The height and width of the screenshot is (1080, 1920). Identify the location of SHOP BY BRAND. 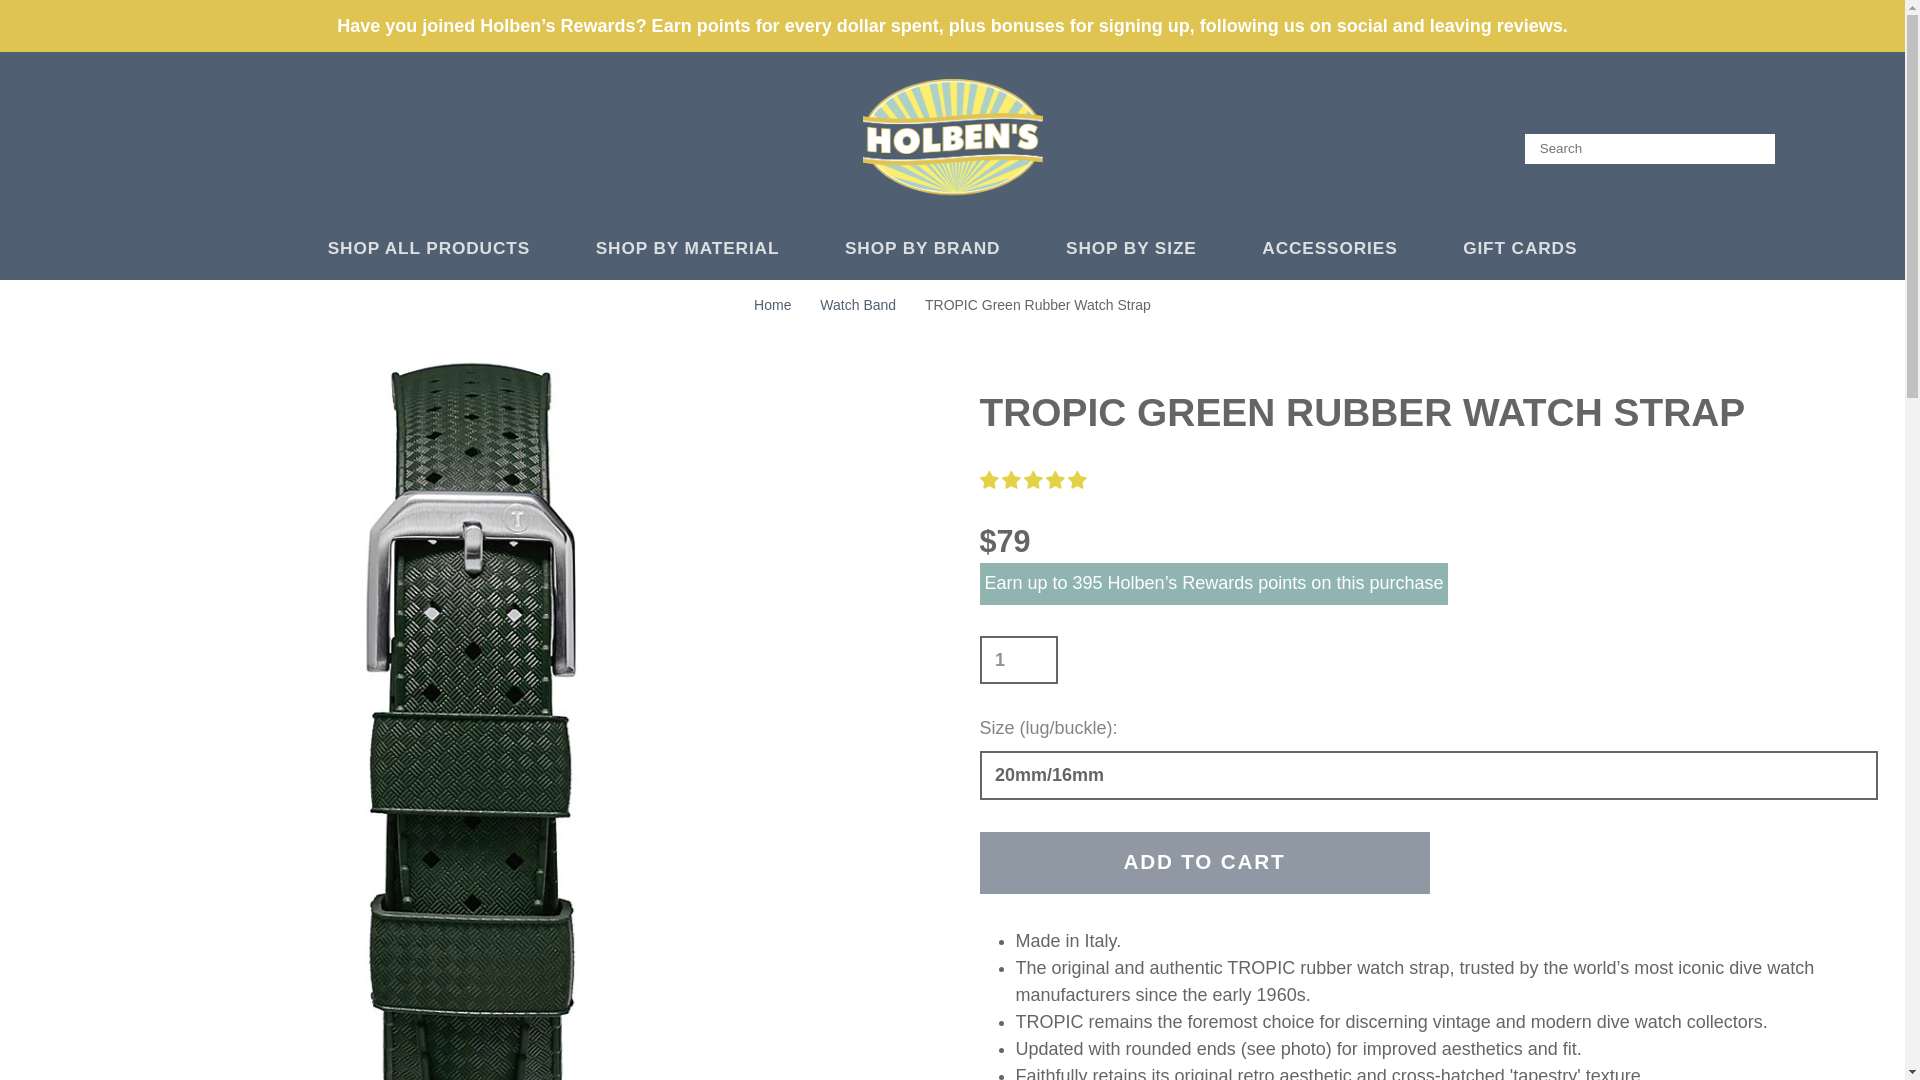
(934, 248).